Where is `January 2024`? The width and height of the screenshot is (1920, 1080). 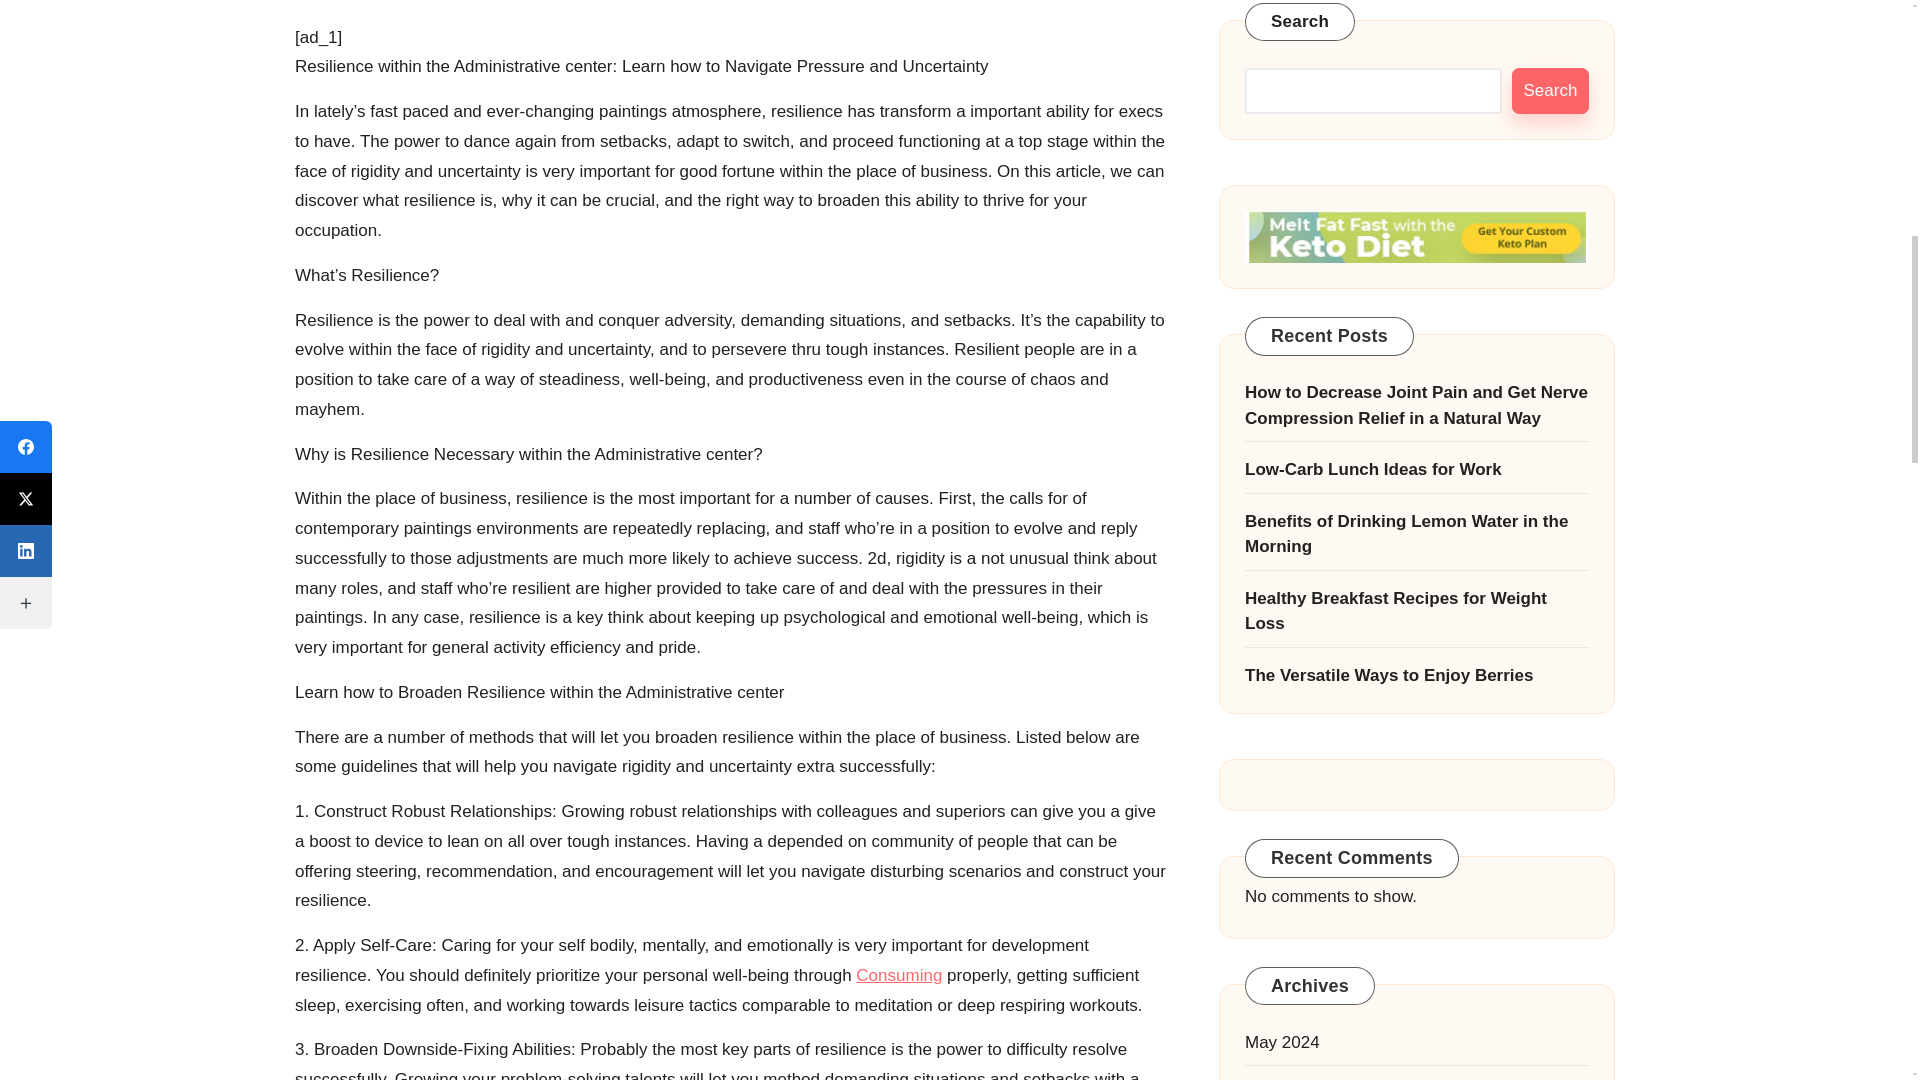 January 2024 is located at coordinates (1416, 362).